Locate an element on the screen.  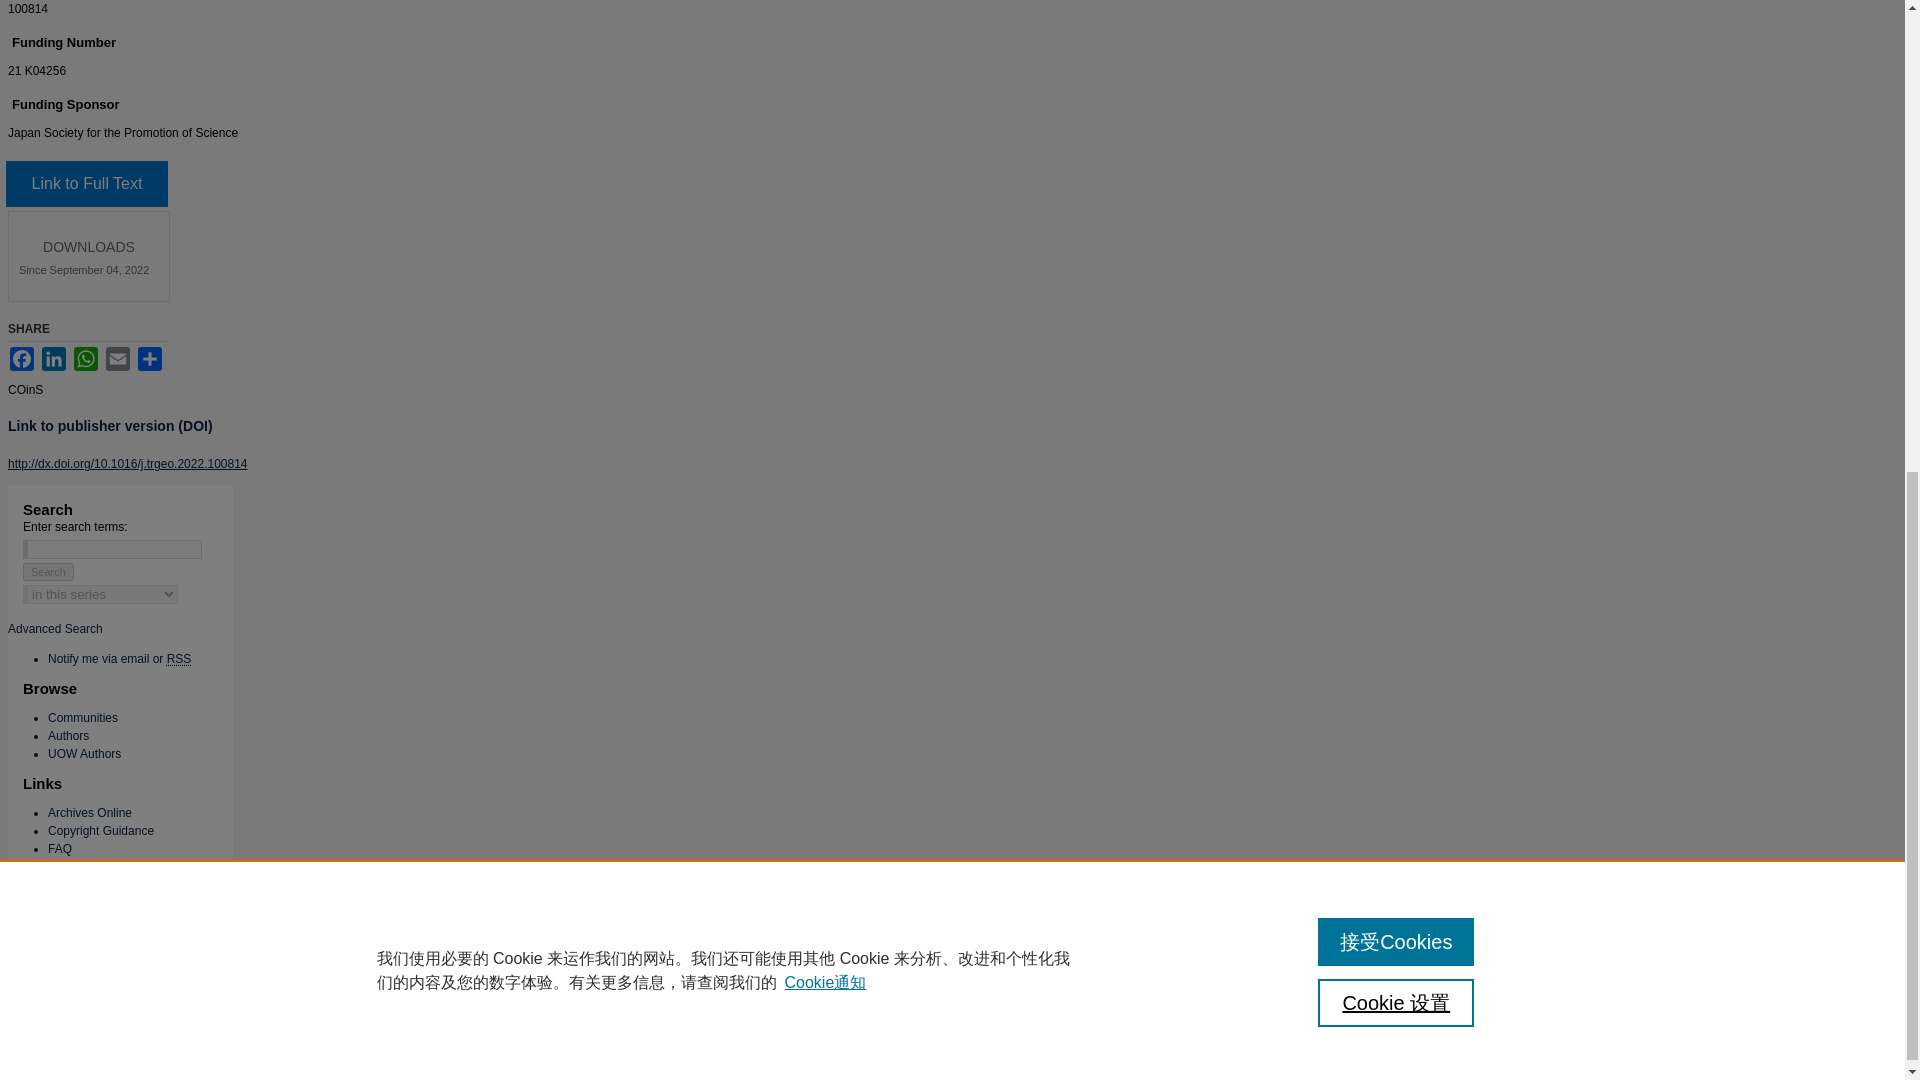
Copyright Guidance is located at coordinates (100, 831).